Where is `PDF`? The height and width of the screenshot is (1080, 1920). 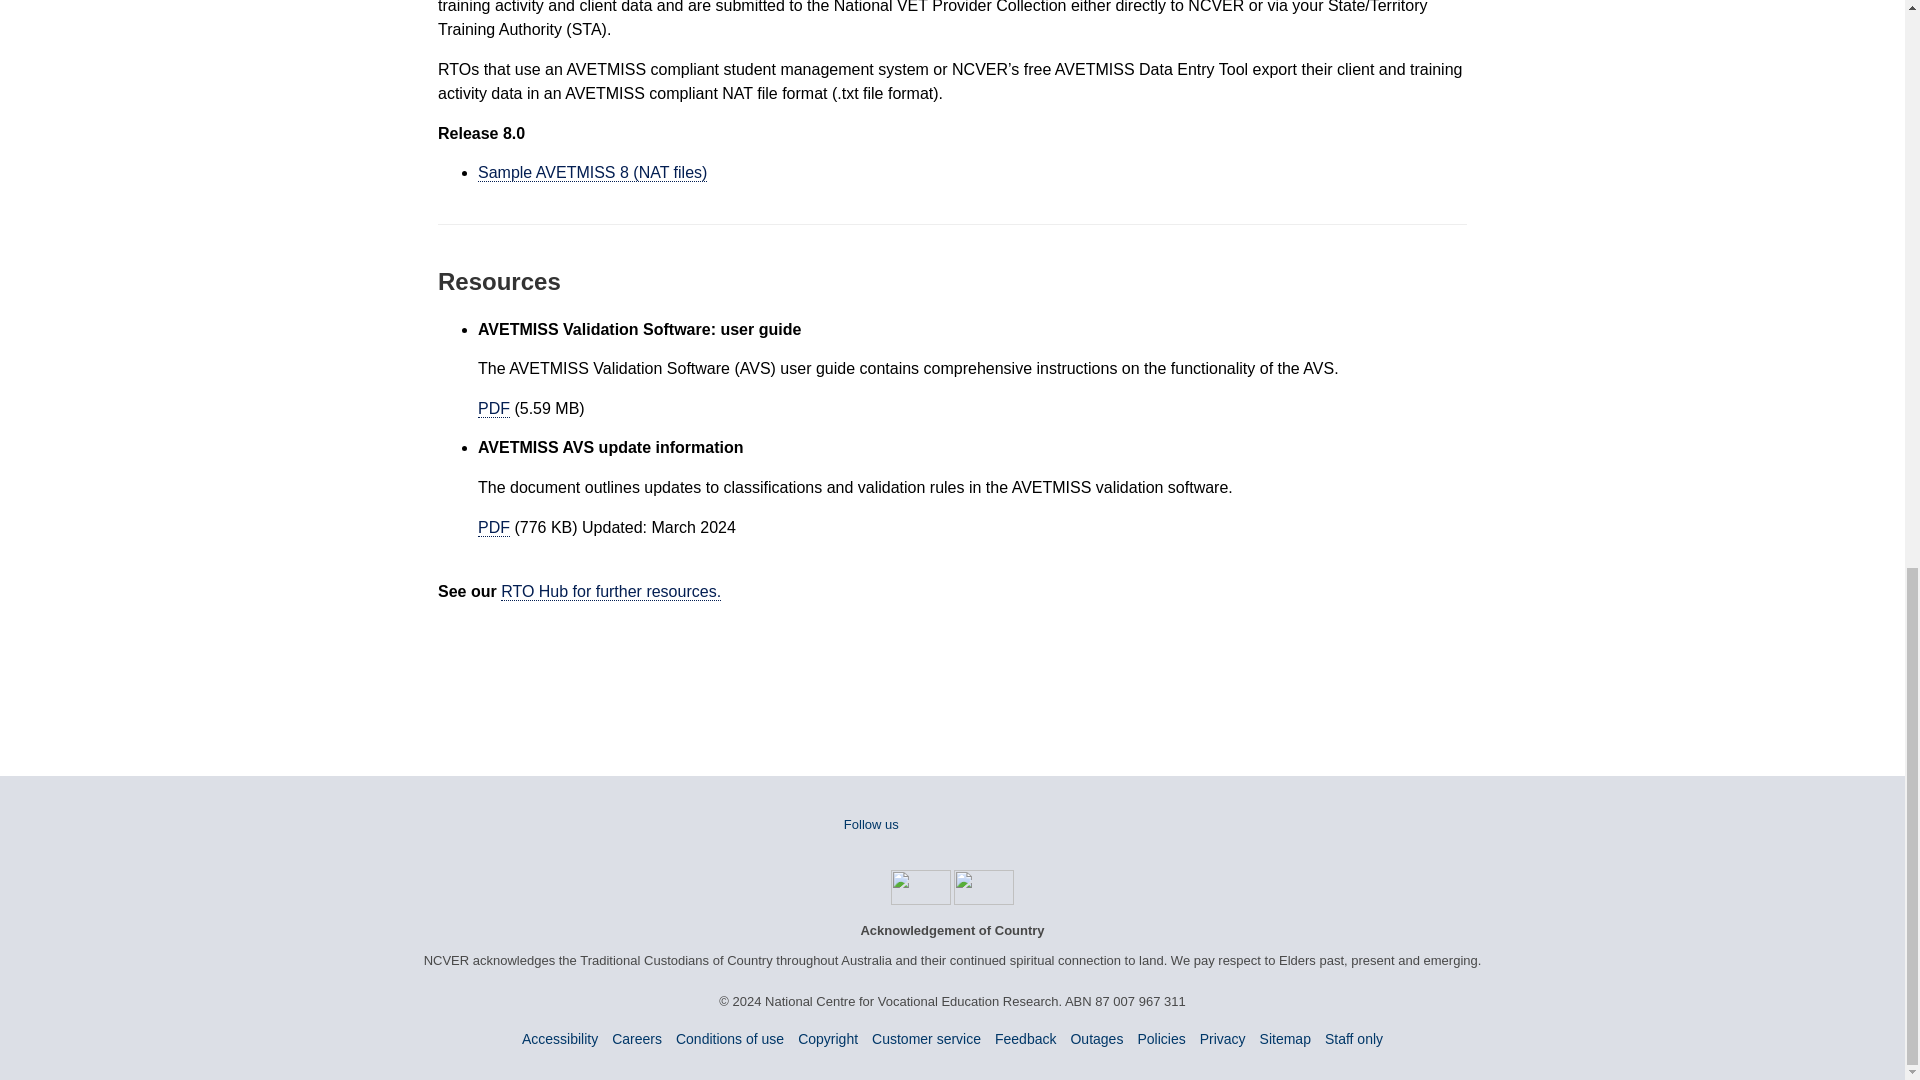 PDF is located at coordinates (494, 408).